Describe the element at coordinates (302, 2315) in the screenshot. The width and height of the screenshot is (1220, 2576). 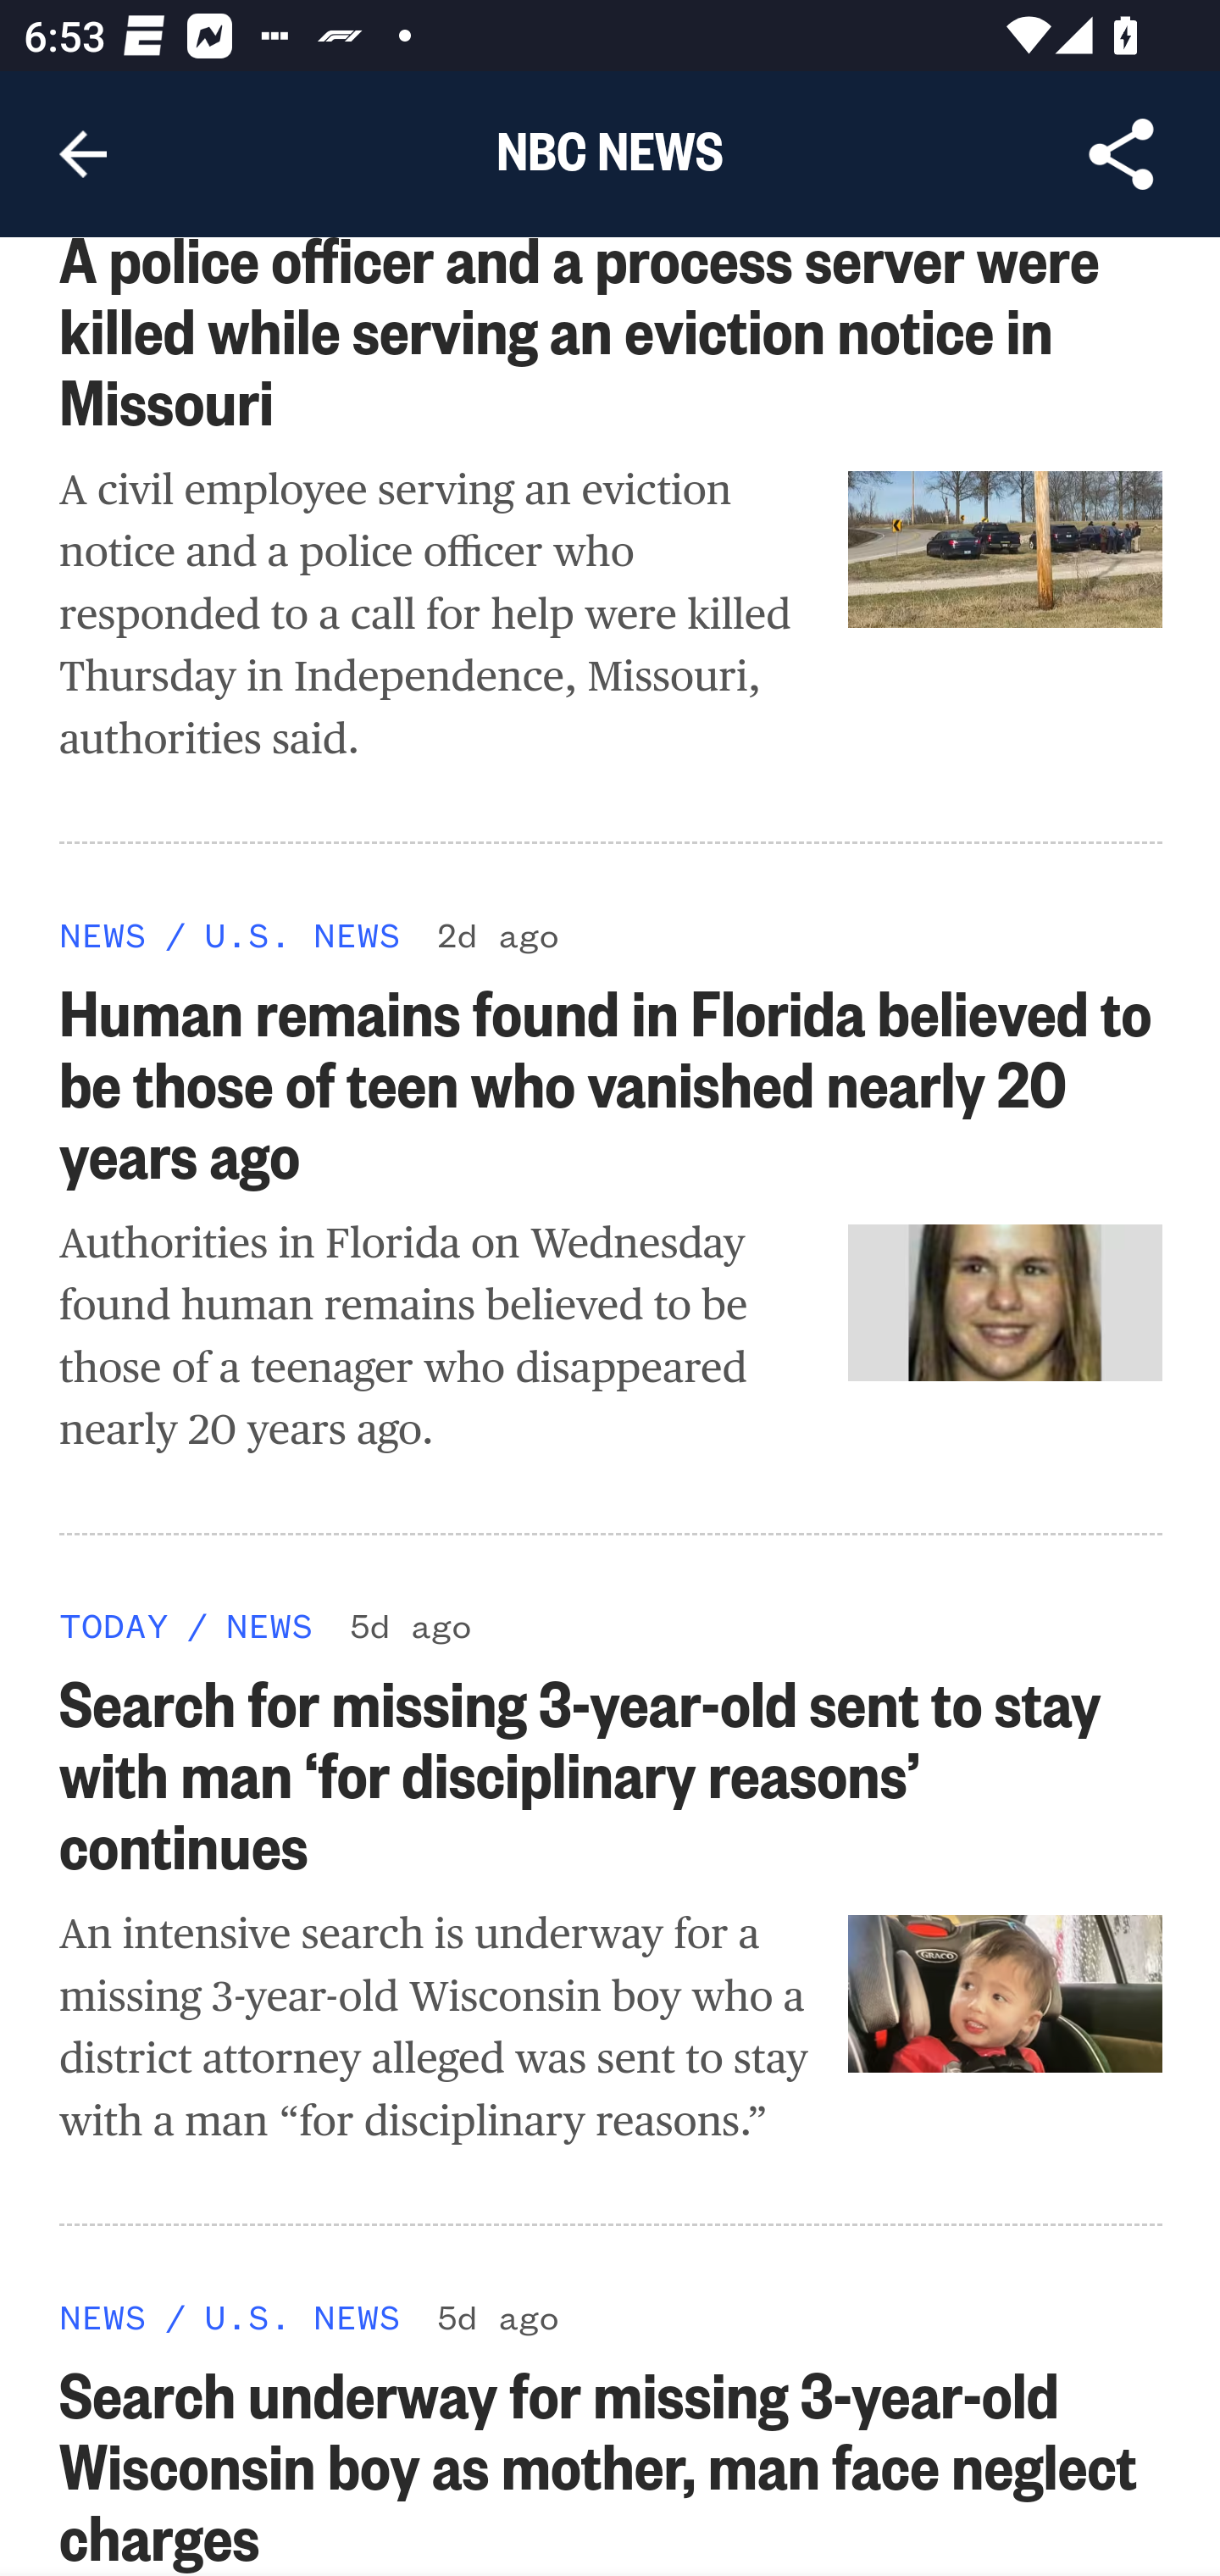
I see `U.S. NEWS U.S. NEWS U.S. NEWS` at that location.